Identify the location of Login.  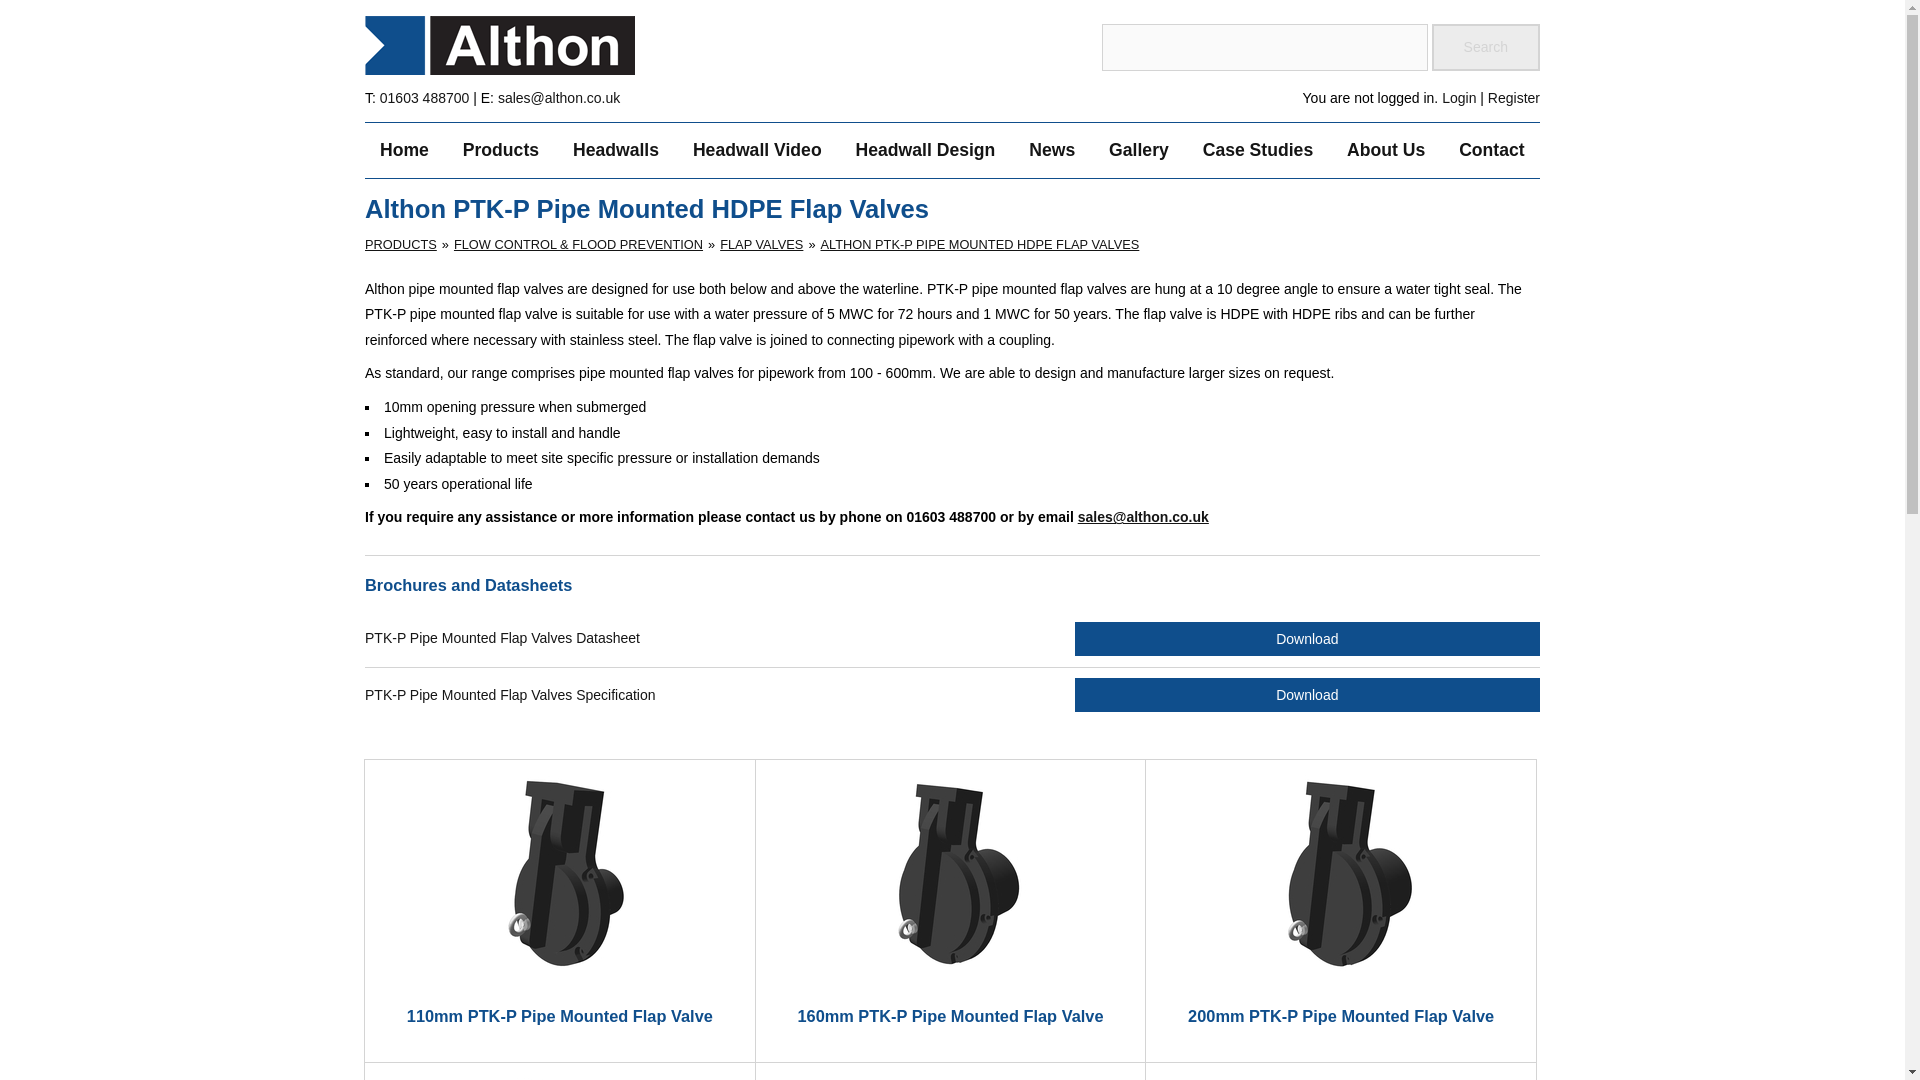
(1458, 97).